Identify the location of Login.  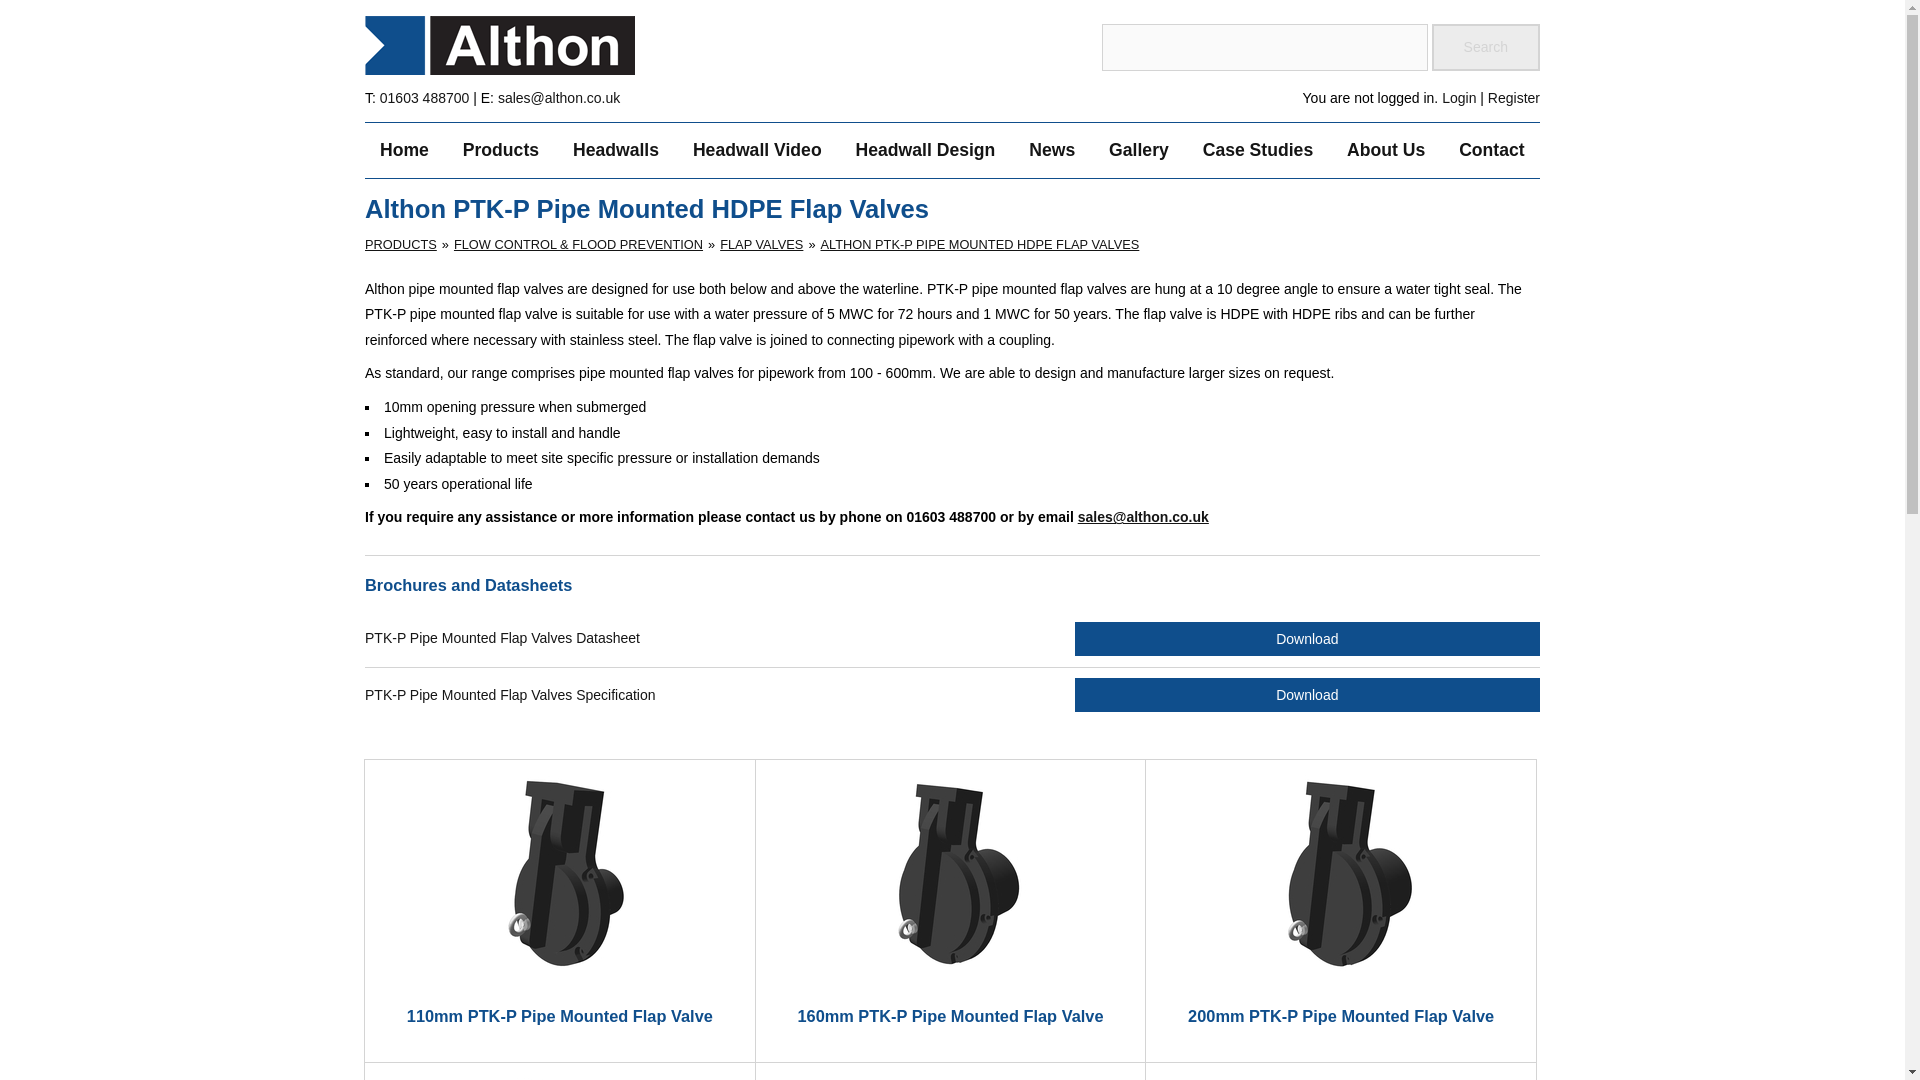
(1458, 97).